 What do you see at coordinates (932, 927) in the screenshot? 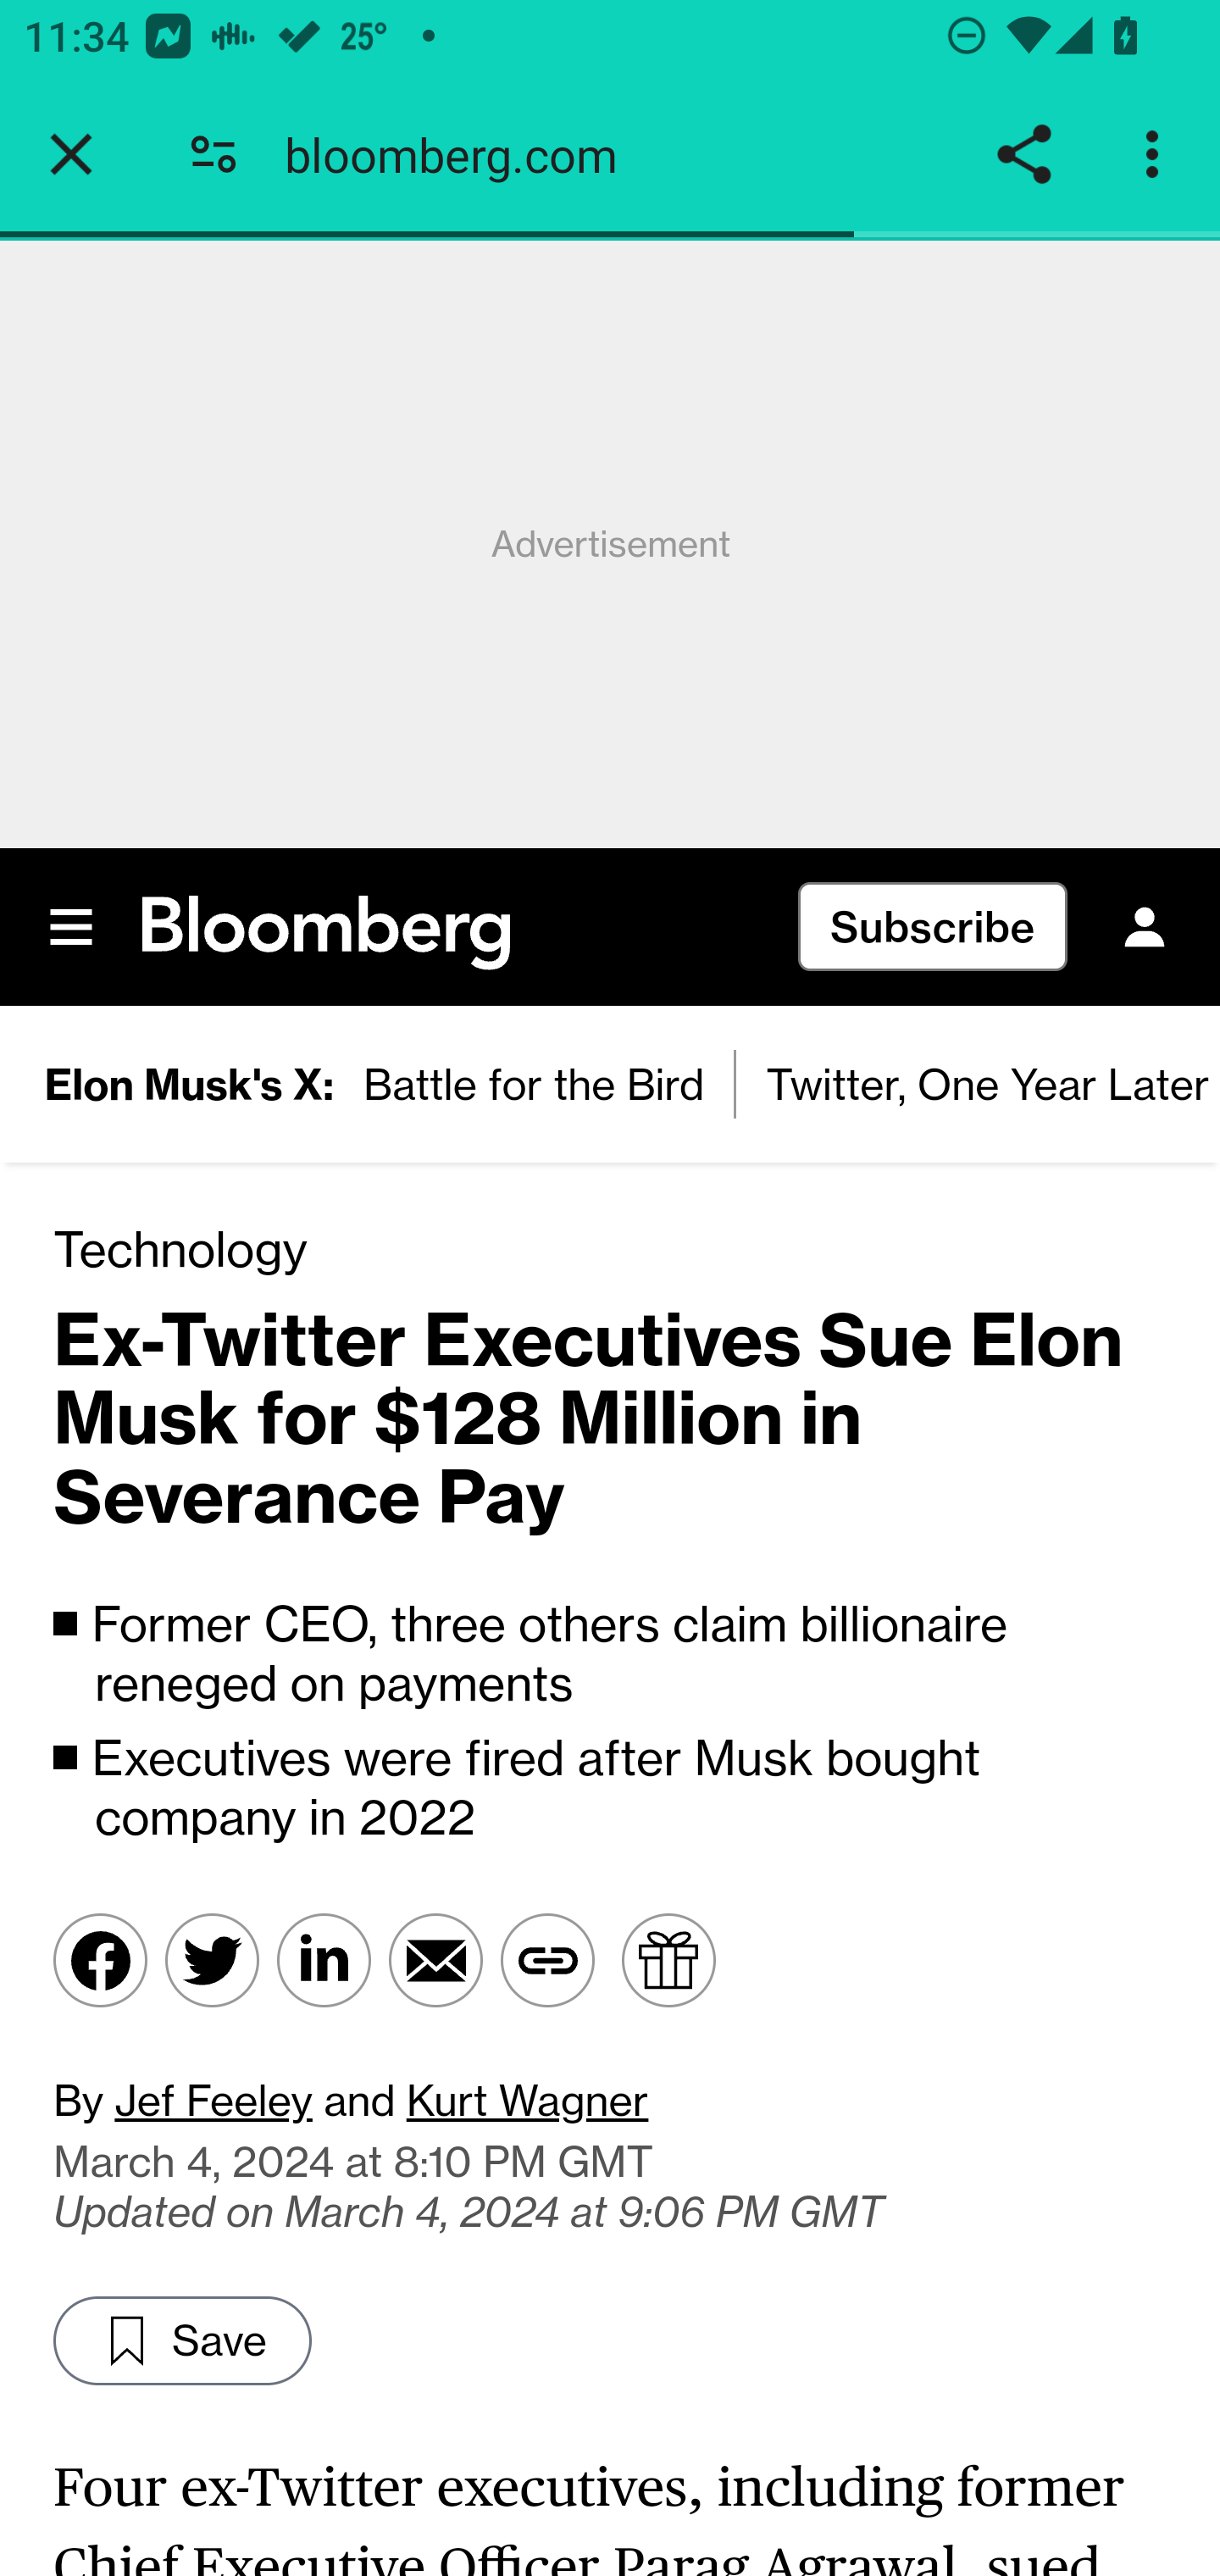
I see `Subscribe` at bounding box center [932, 927].